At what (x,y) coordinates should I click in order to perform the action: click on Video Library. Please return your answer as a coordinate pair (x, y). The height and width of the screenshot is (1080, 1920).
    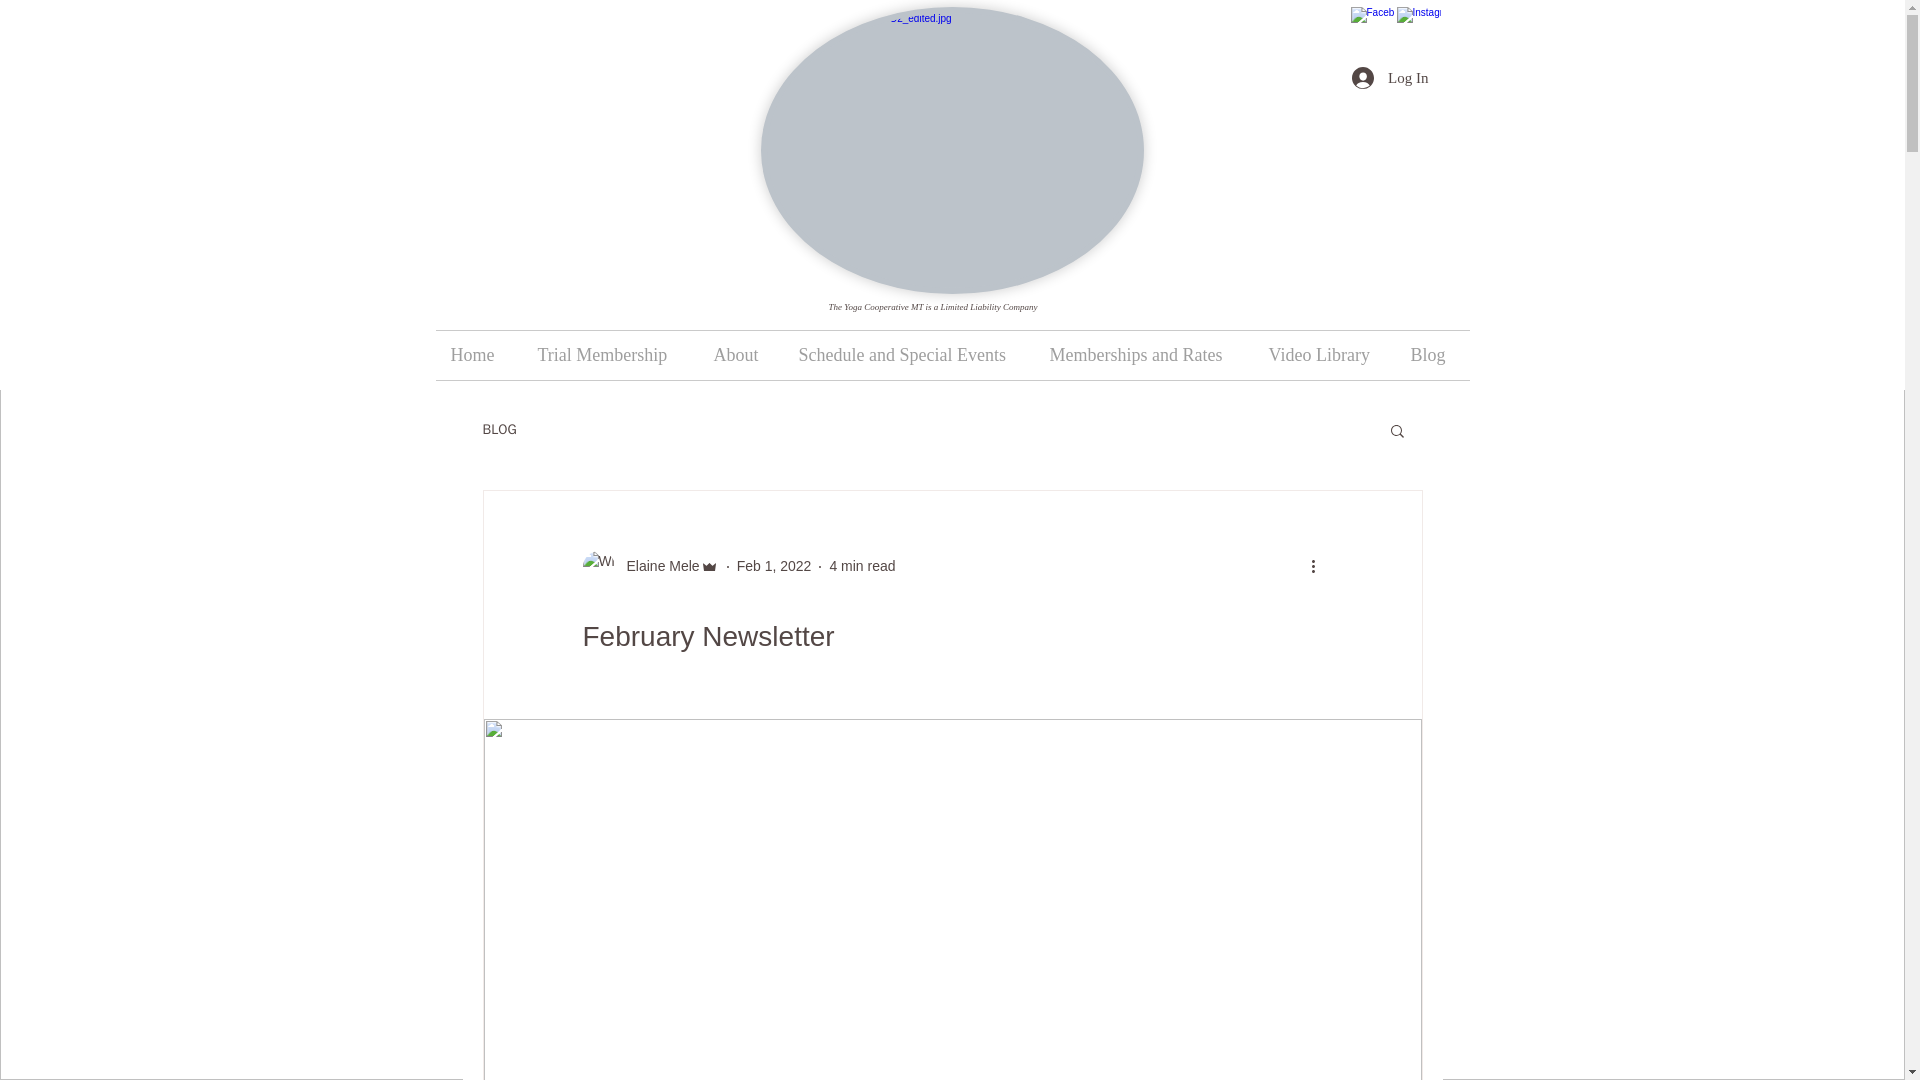
    Looking at the image, I should click on (1324, 355).